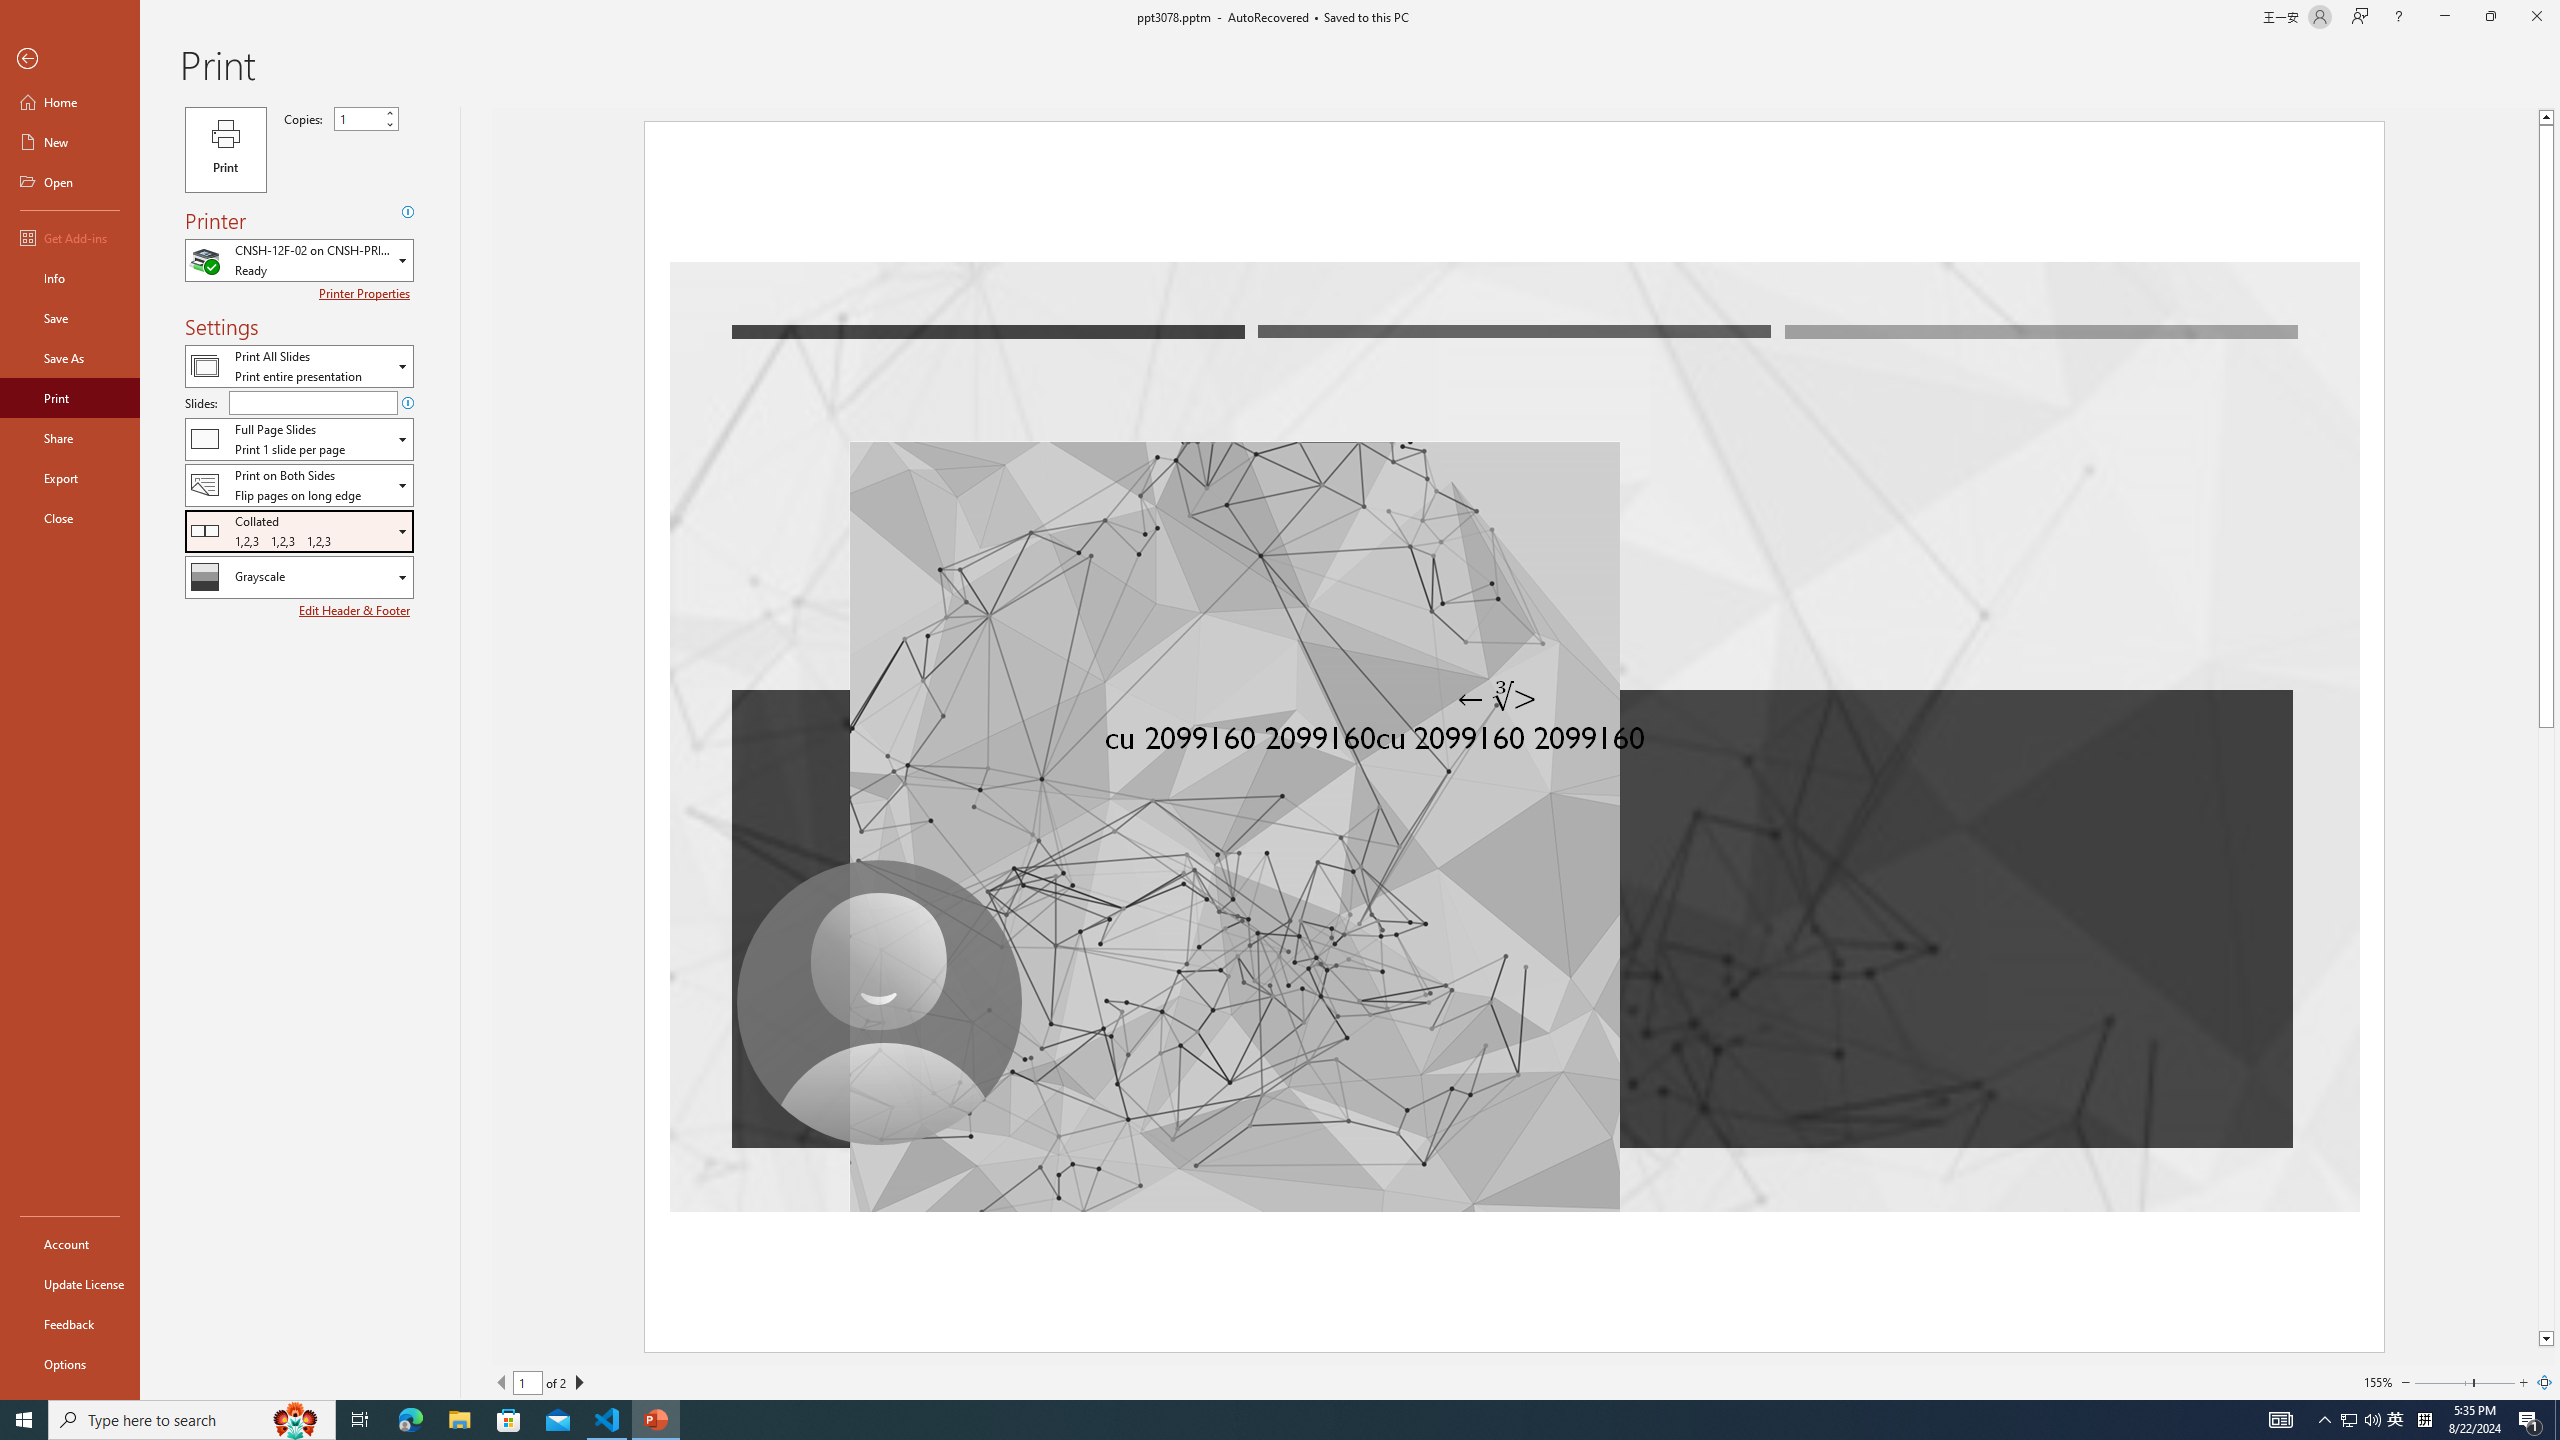 This screenshot has height=1440, width=2560. Describe the element at coordinates (2494, 1382) in the screenshot. I see `Page right` at that location.